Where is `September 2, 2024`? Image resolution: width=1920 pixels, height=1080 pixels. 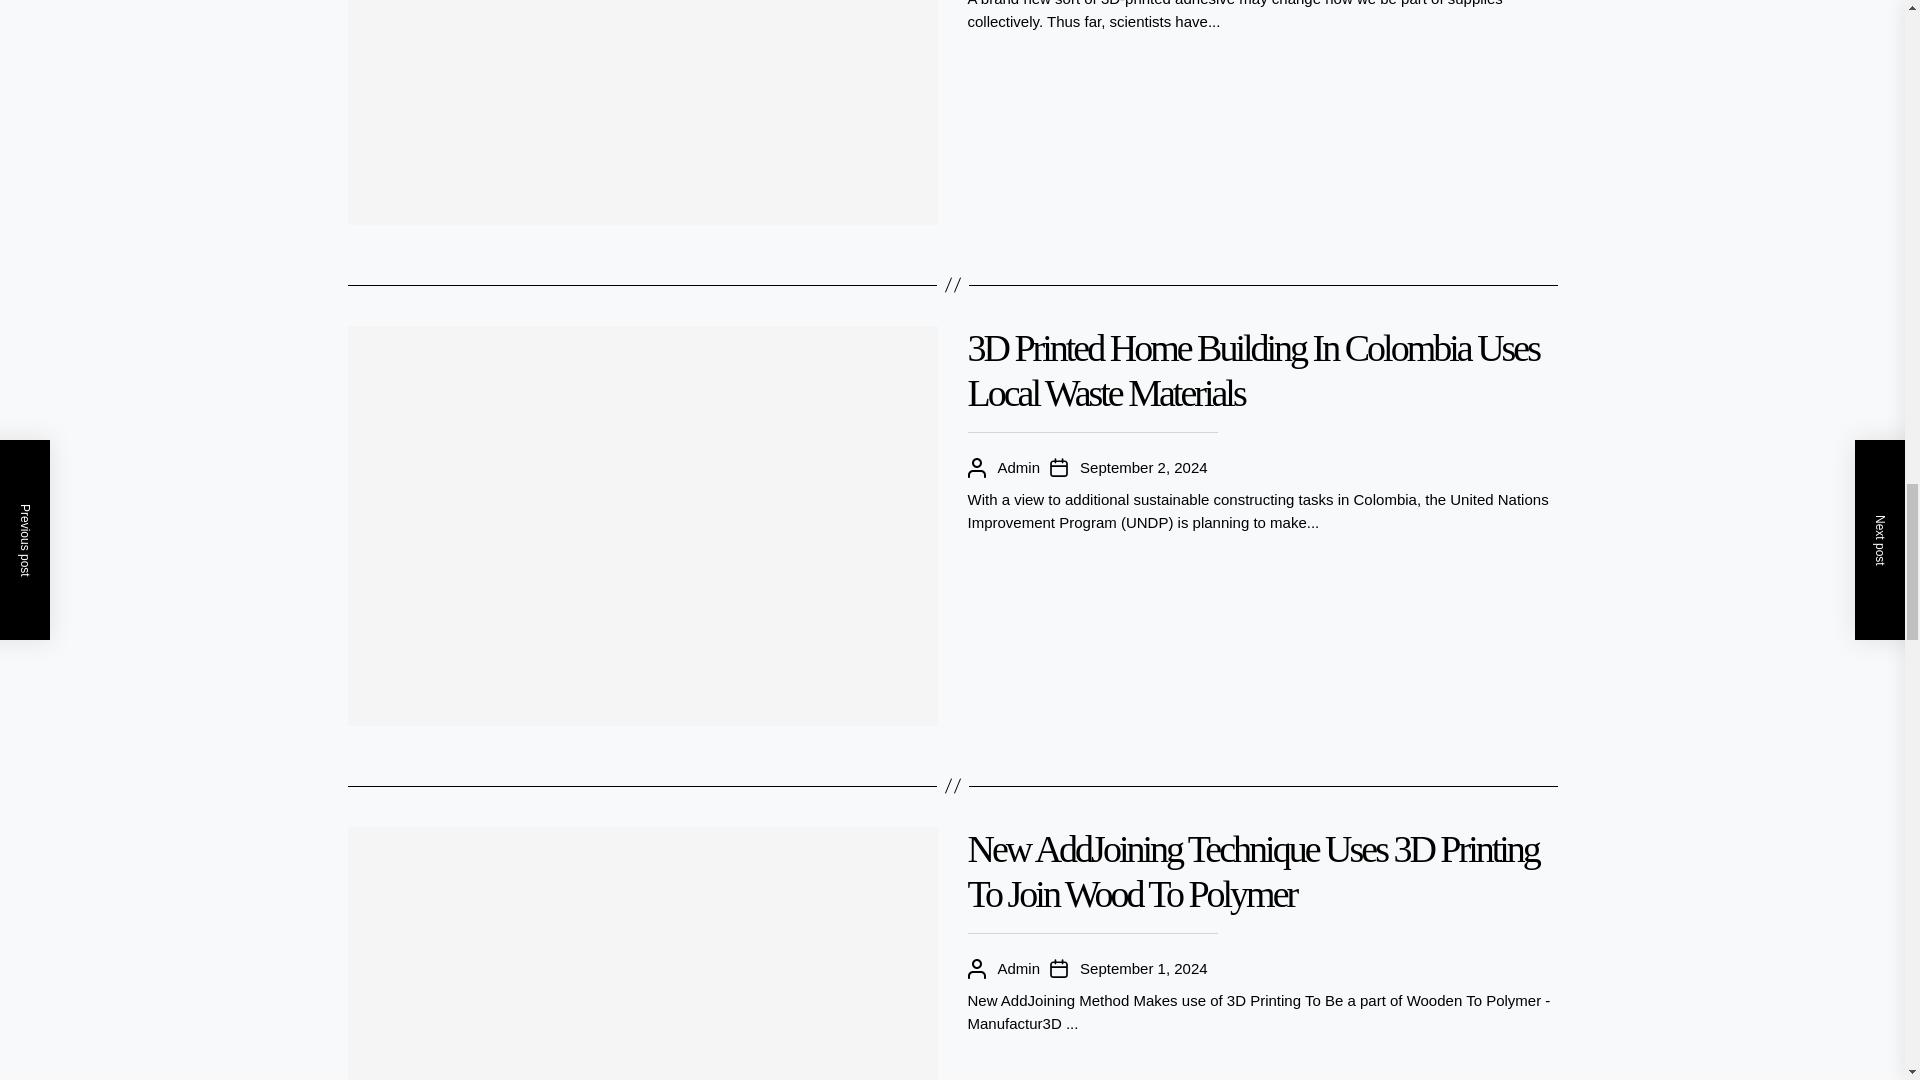 September 2, 2024 is located at coordinates (1143, 468).